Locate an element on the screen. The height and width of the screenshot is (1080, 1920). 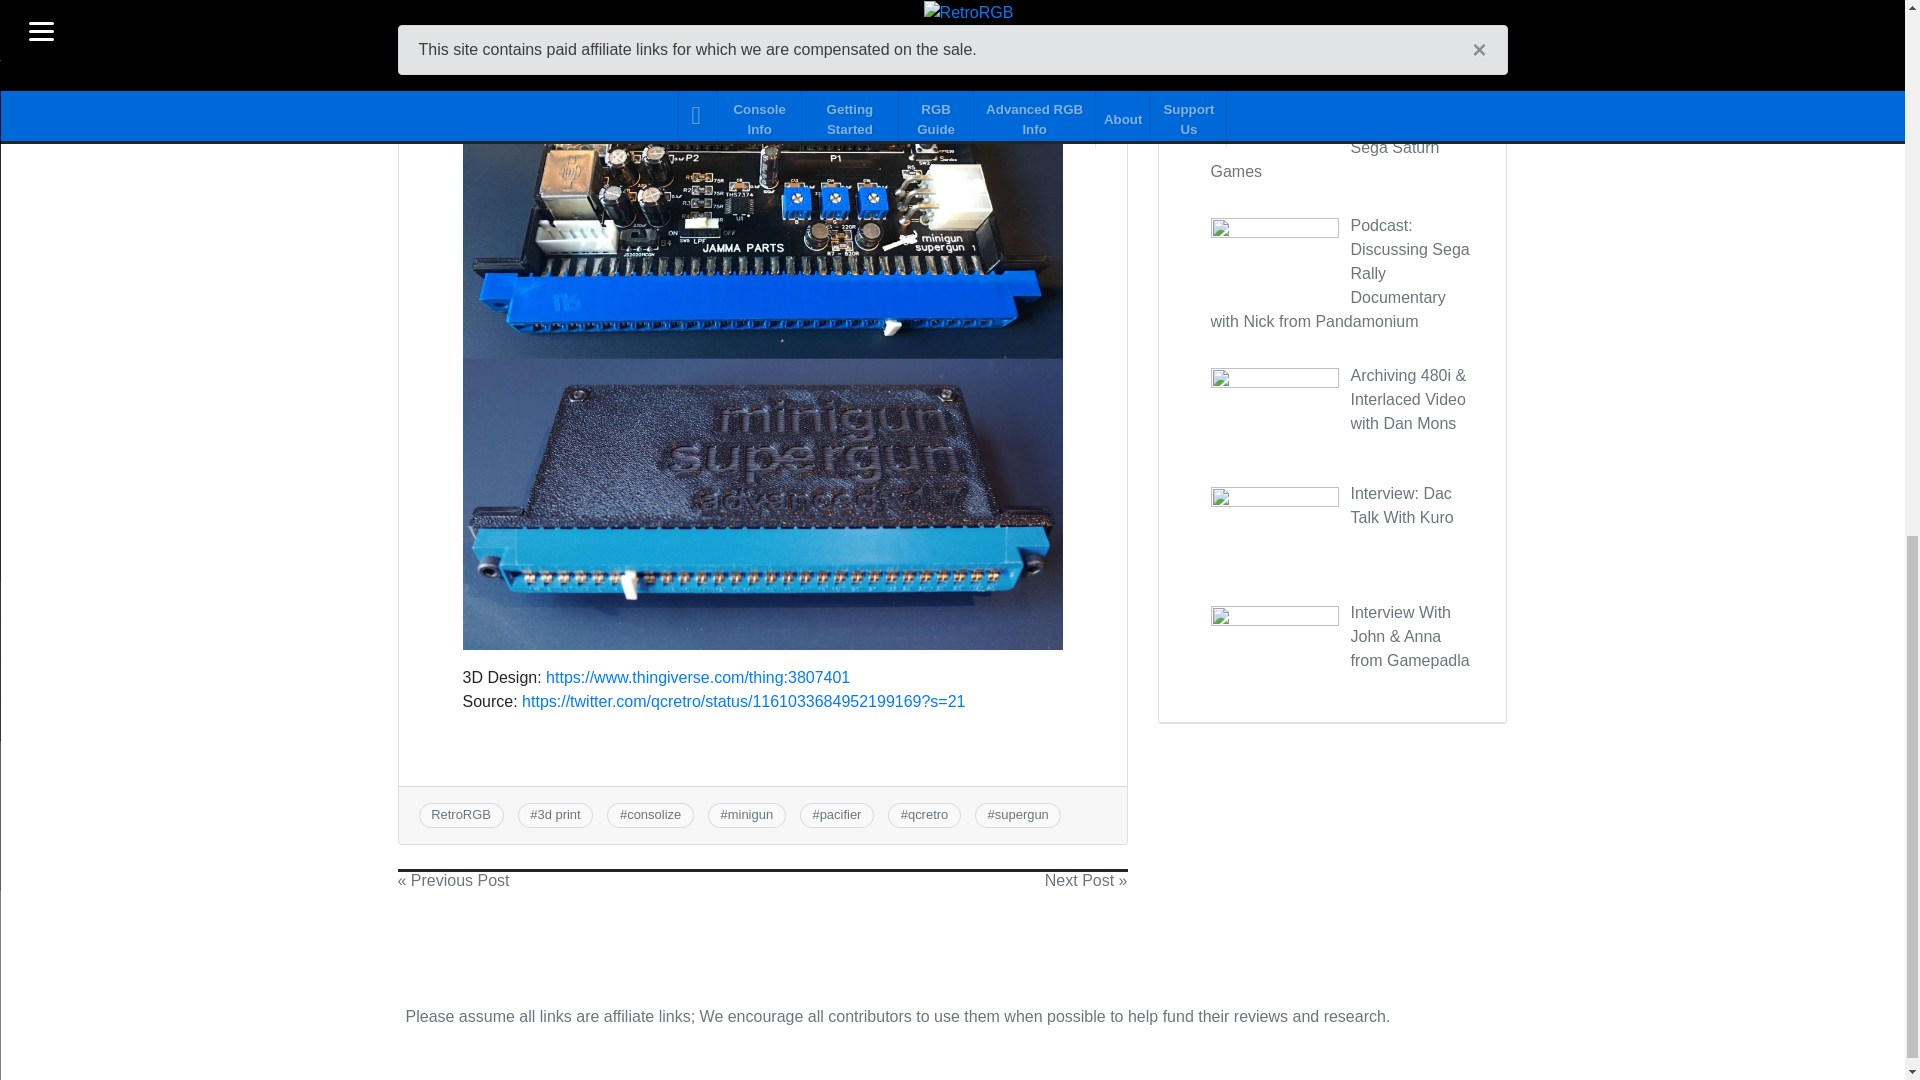
3d print is located at coordinates (558, 814).